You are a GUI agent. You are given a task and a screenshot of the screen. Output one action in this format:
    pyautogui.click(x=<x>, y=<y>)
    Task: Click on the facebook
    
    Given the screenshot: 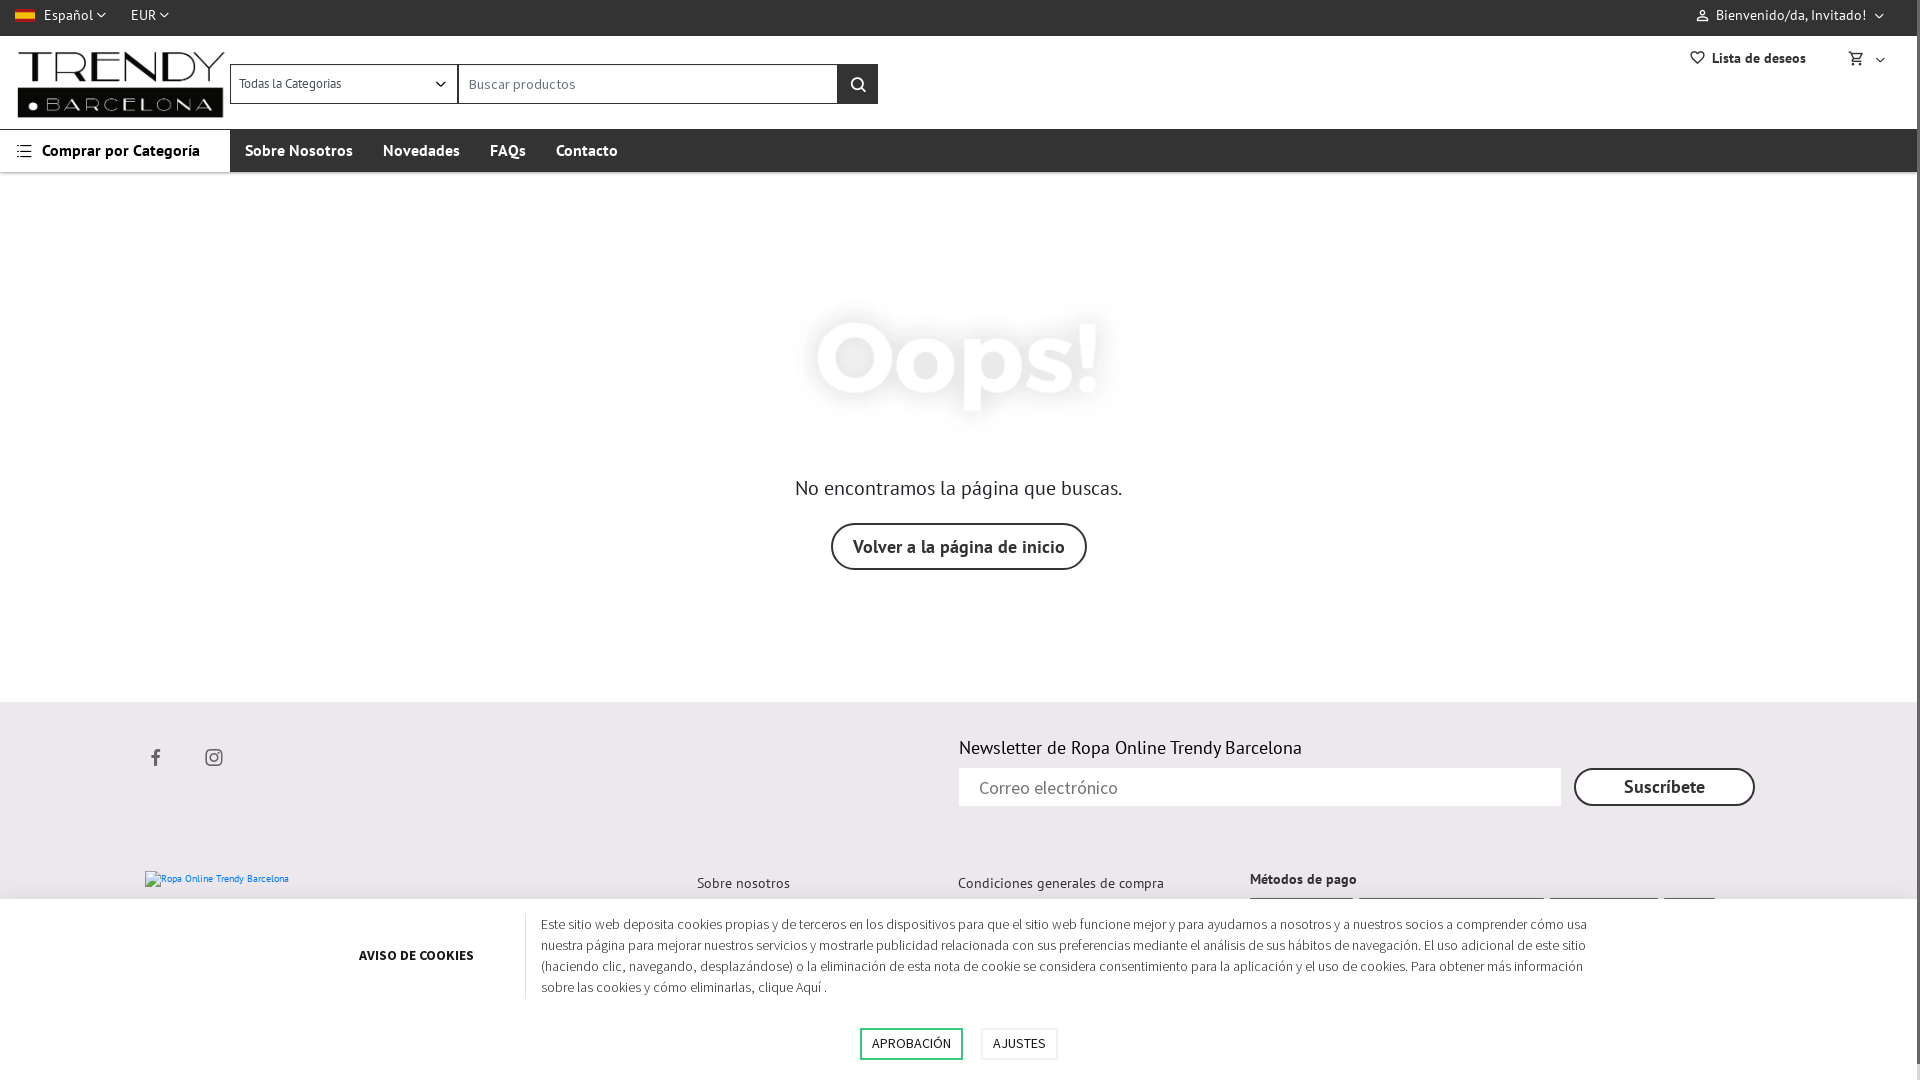 What is the action you would take?
    pyautogui.click(x=155, y=757)
    